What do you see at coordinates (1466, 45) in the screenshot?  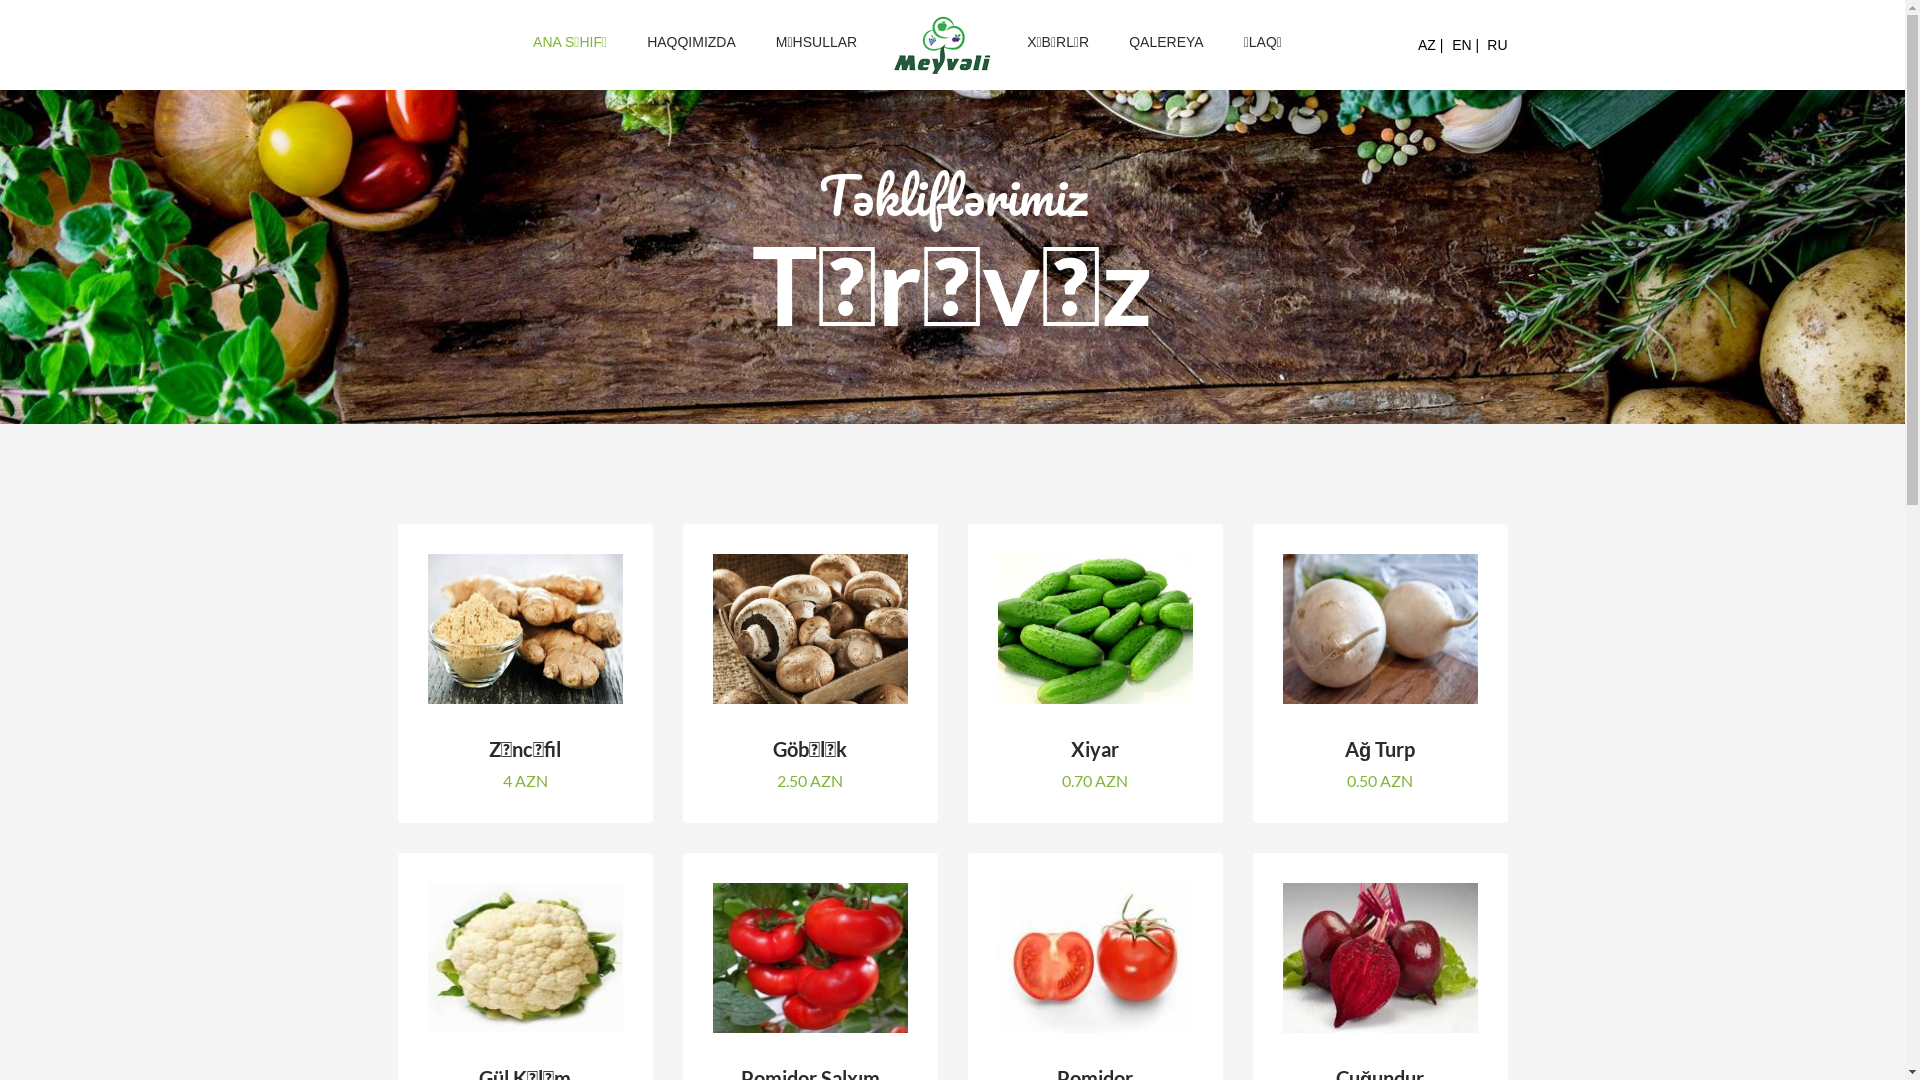 I see `EN |` at bounding box center [1466, 45].